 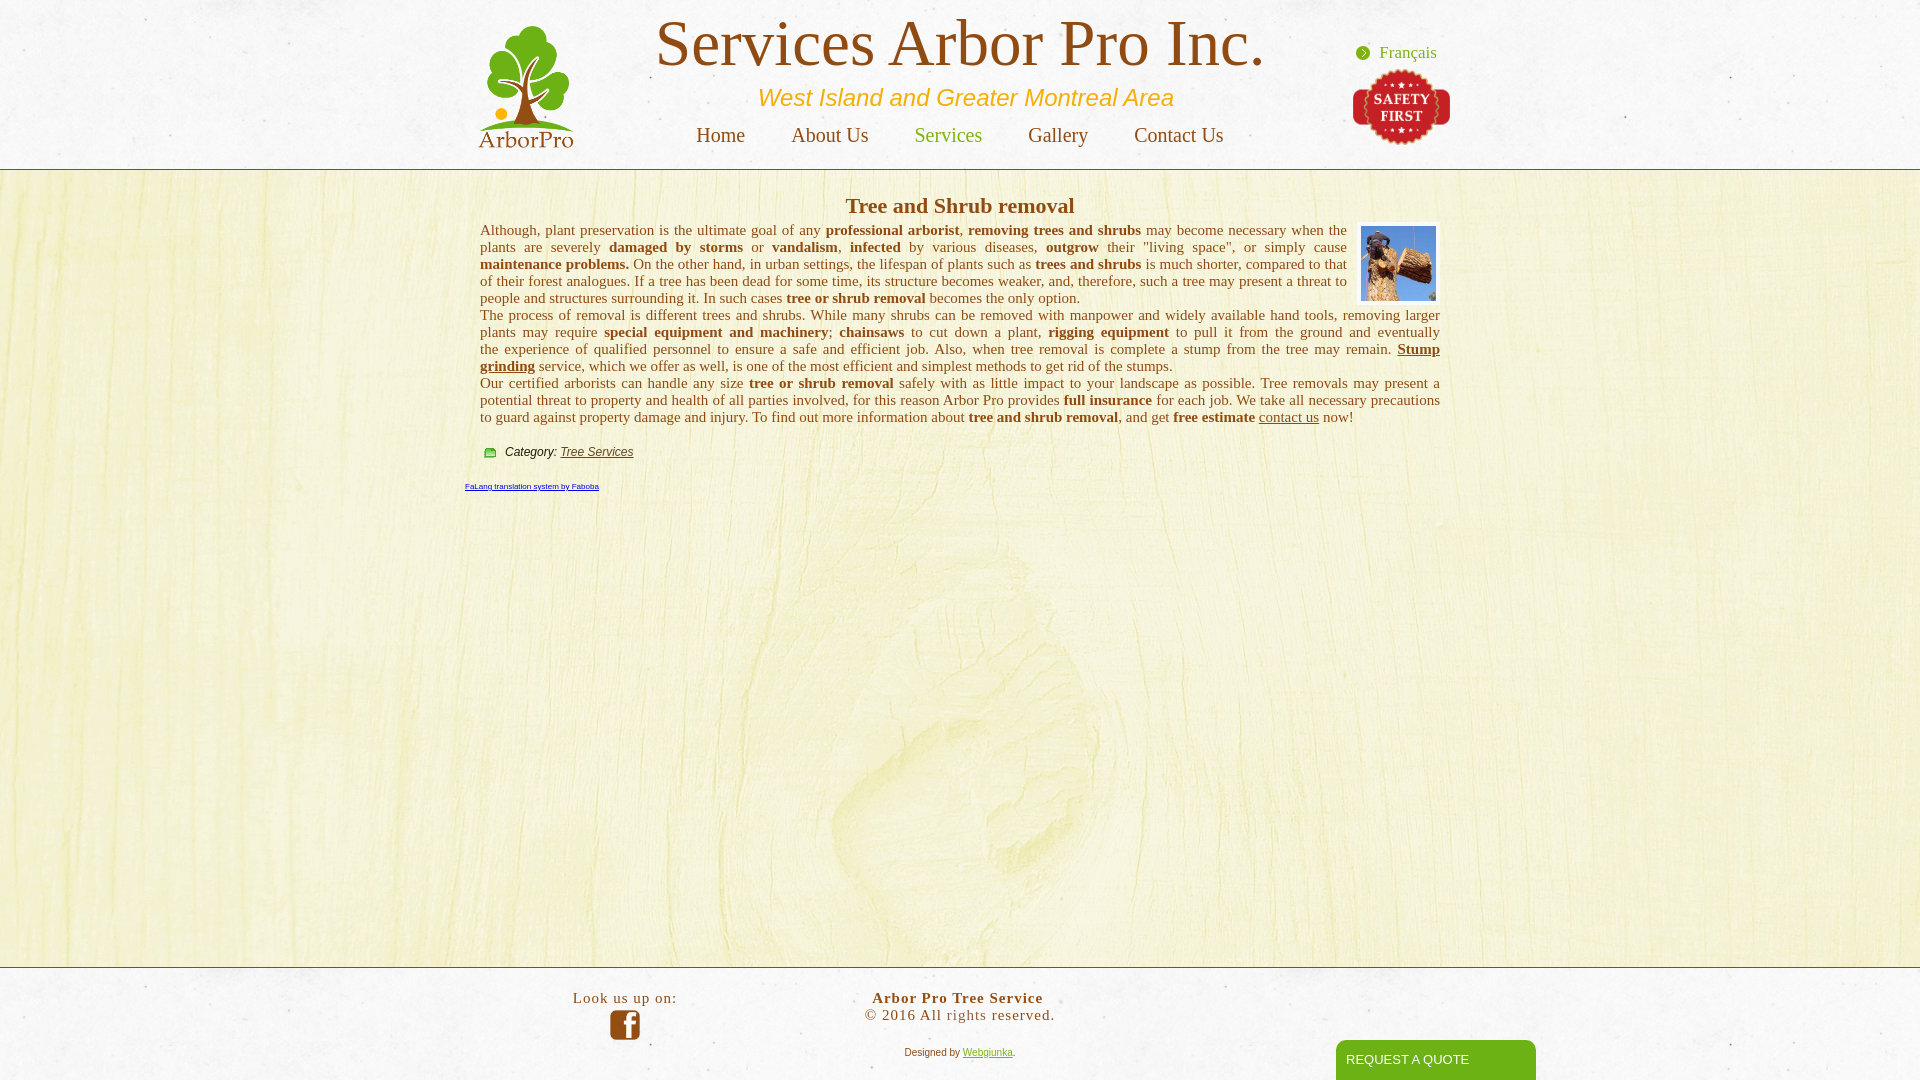 I want to click on Stump grinding, so click(x=960, y=357).